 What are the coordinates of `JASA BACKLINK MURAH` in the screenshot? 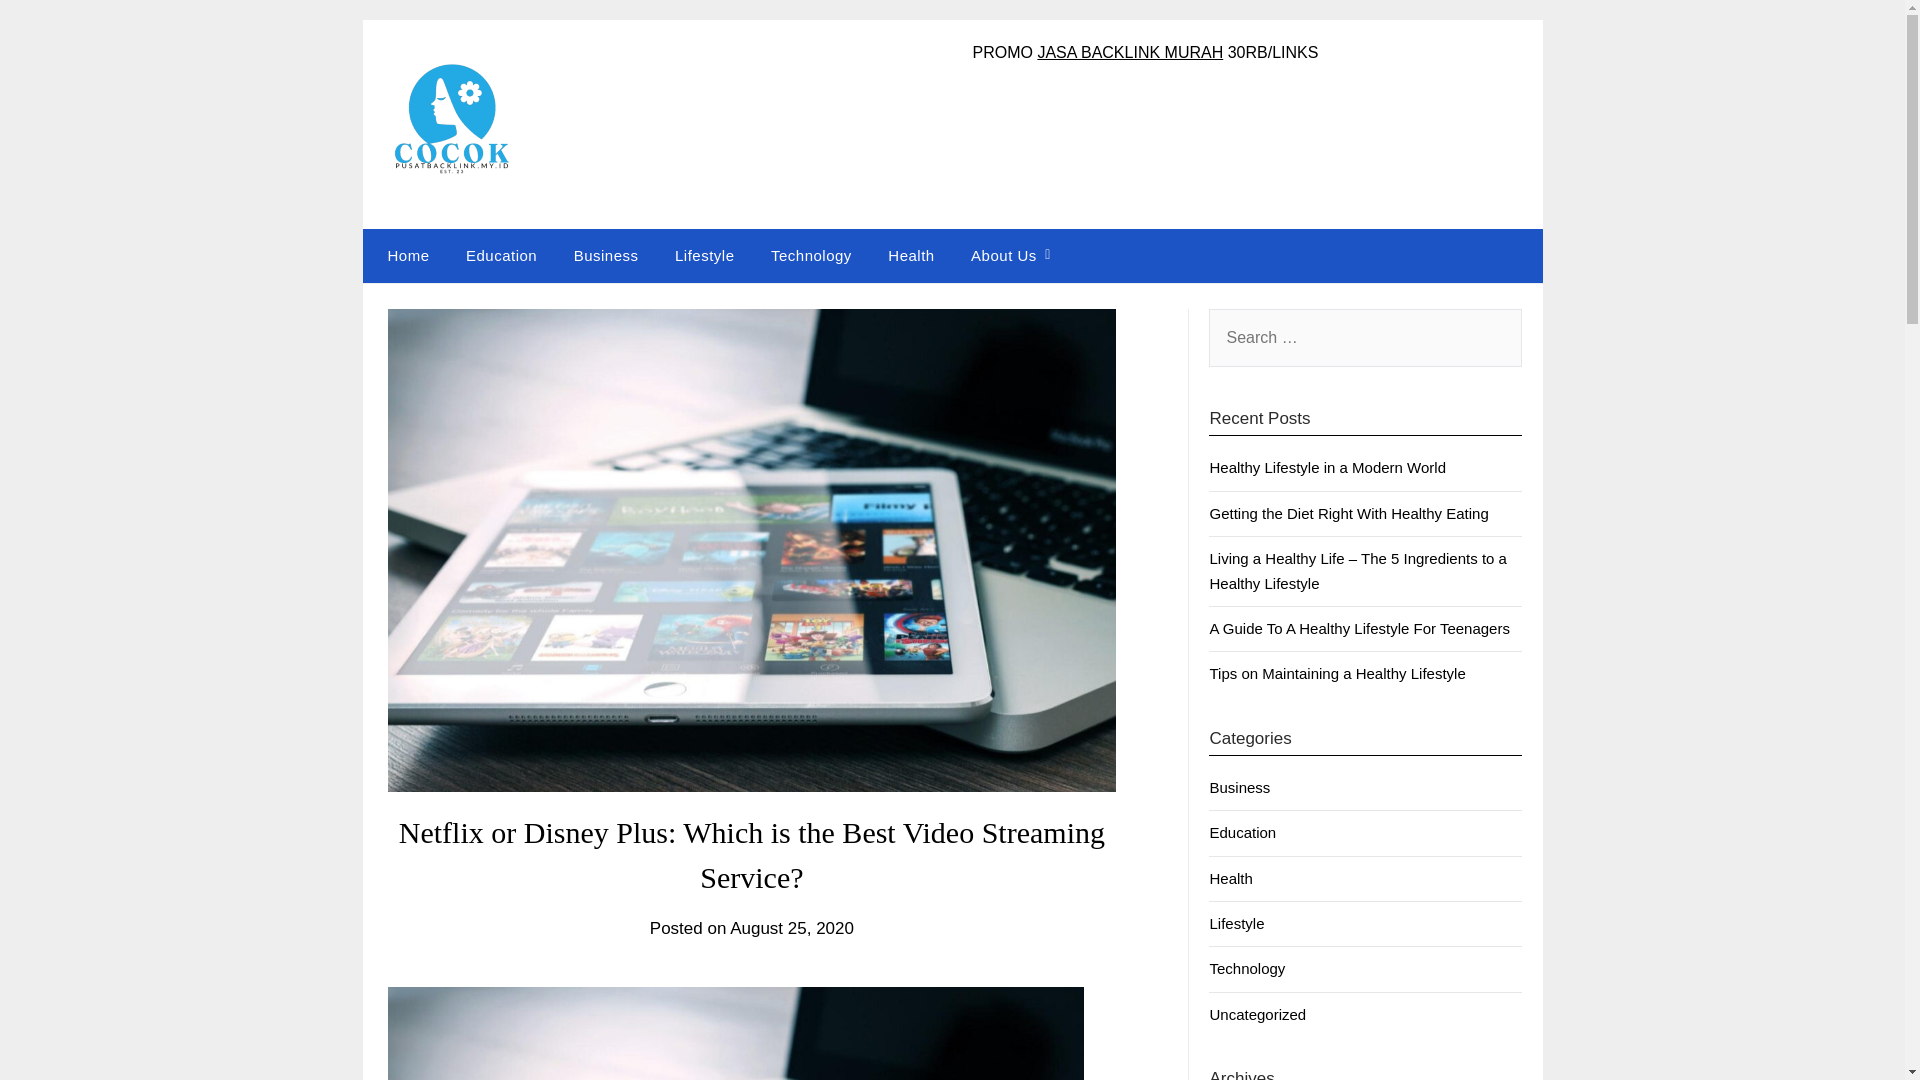 It's located at (1130, 52).